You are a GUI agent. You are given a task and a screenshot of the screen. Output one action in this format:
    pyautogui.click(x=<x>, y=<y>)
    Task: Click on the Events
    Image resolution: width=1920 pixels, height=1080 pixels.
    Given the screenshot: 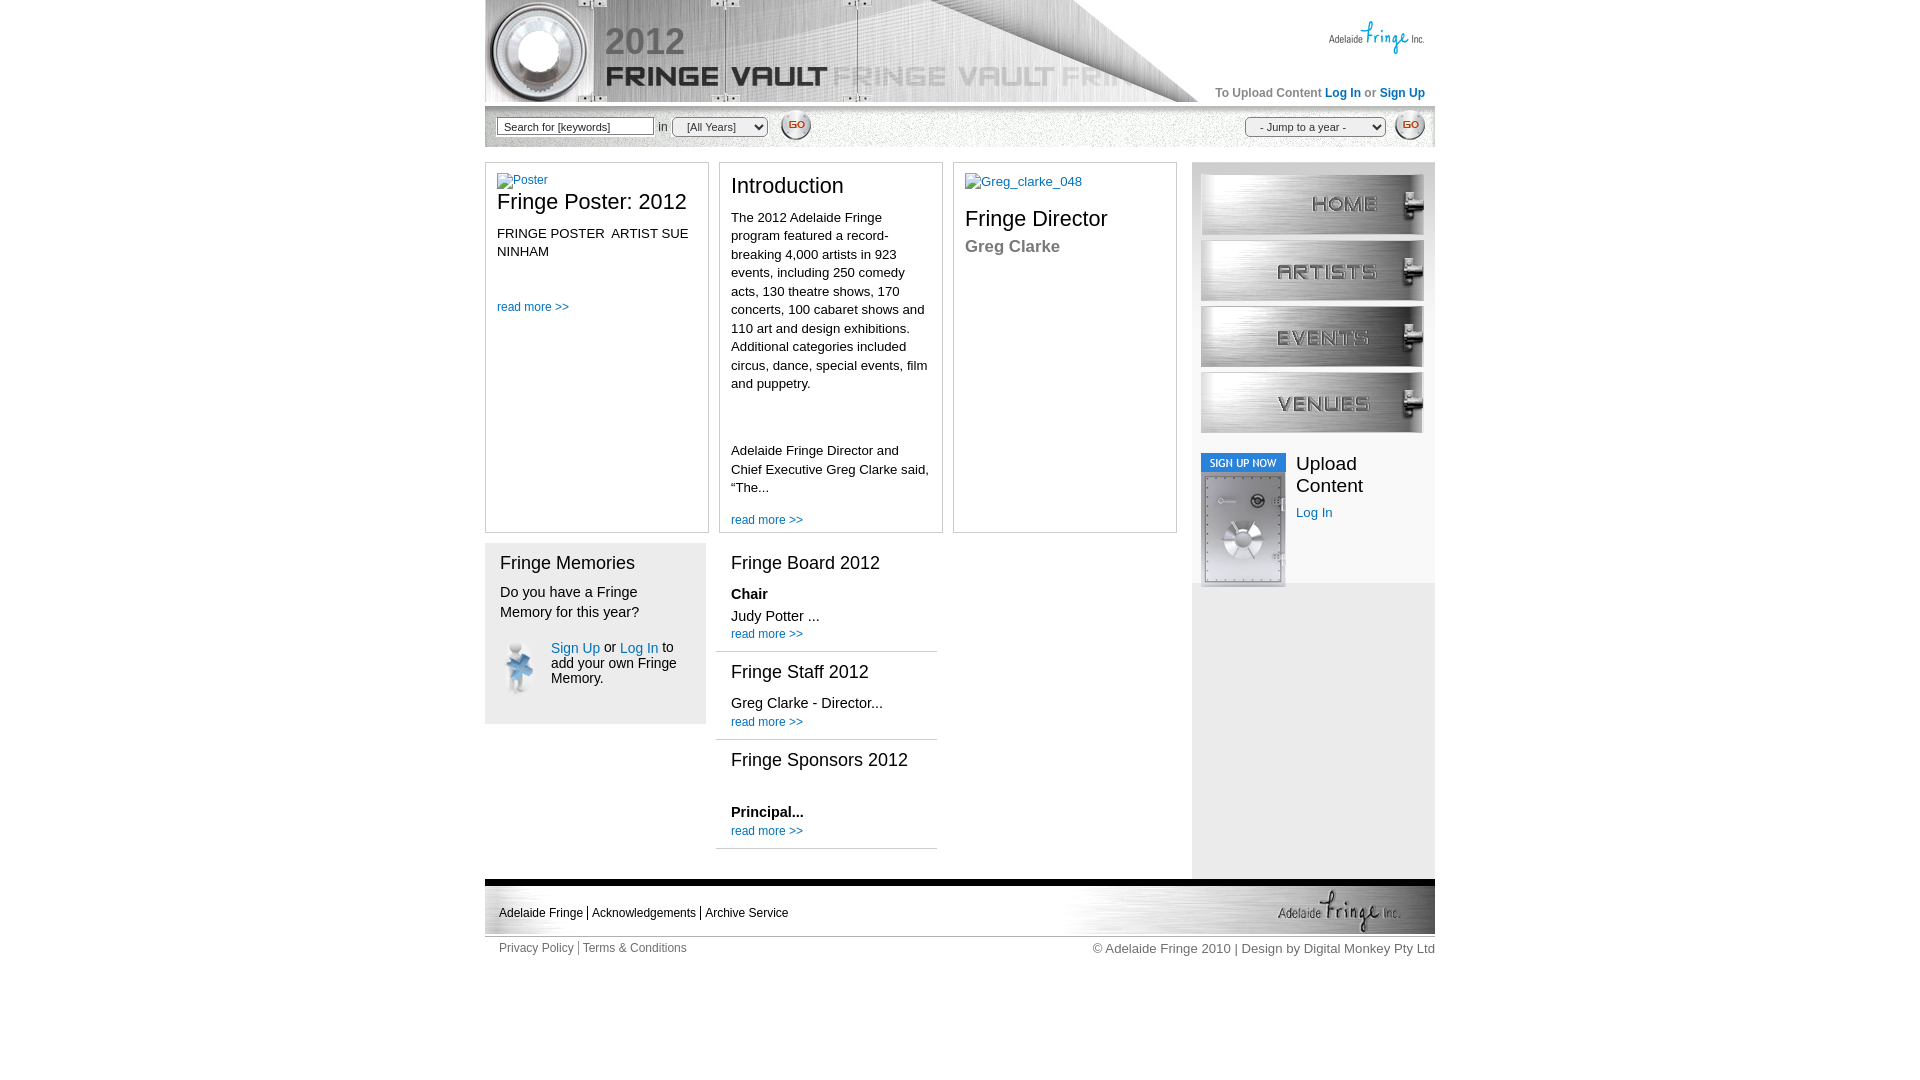 What is the action you would take?
    pyautogui.click(x=1312, y=336)
    